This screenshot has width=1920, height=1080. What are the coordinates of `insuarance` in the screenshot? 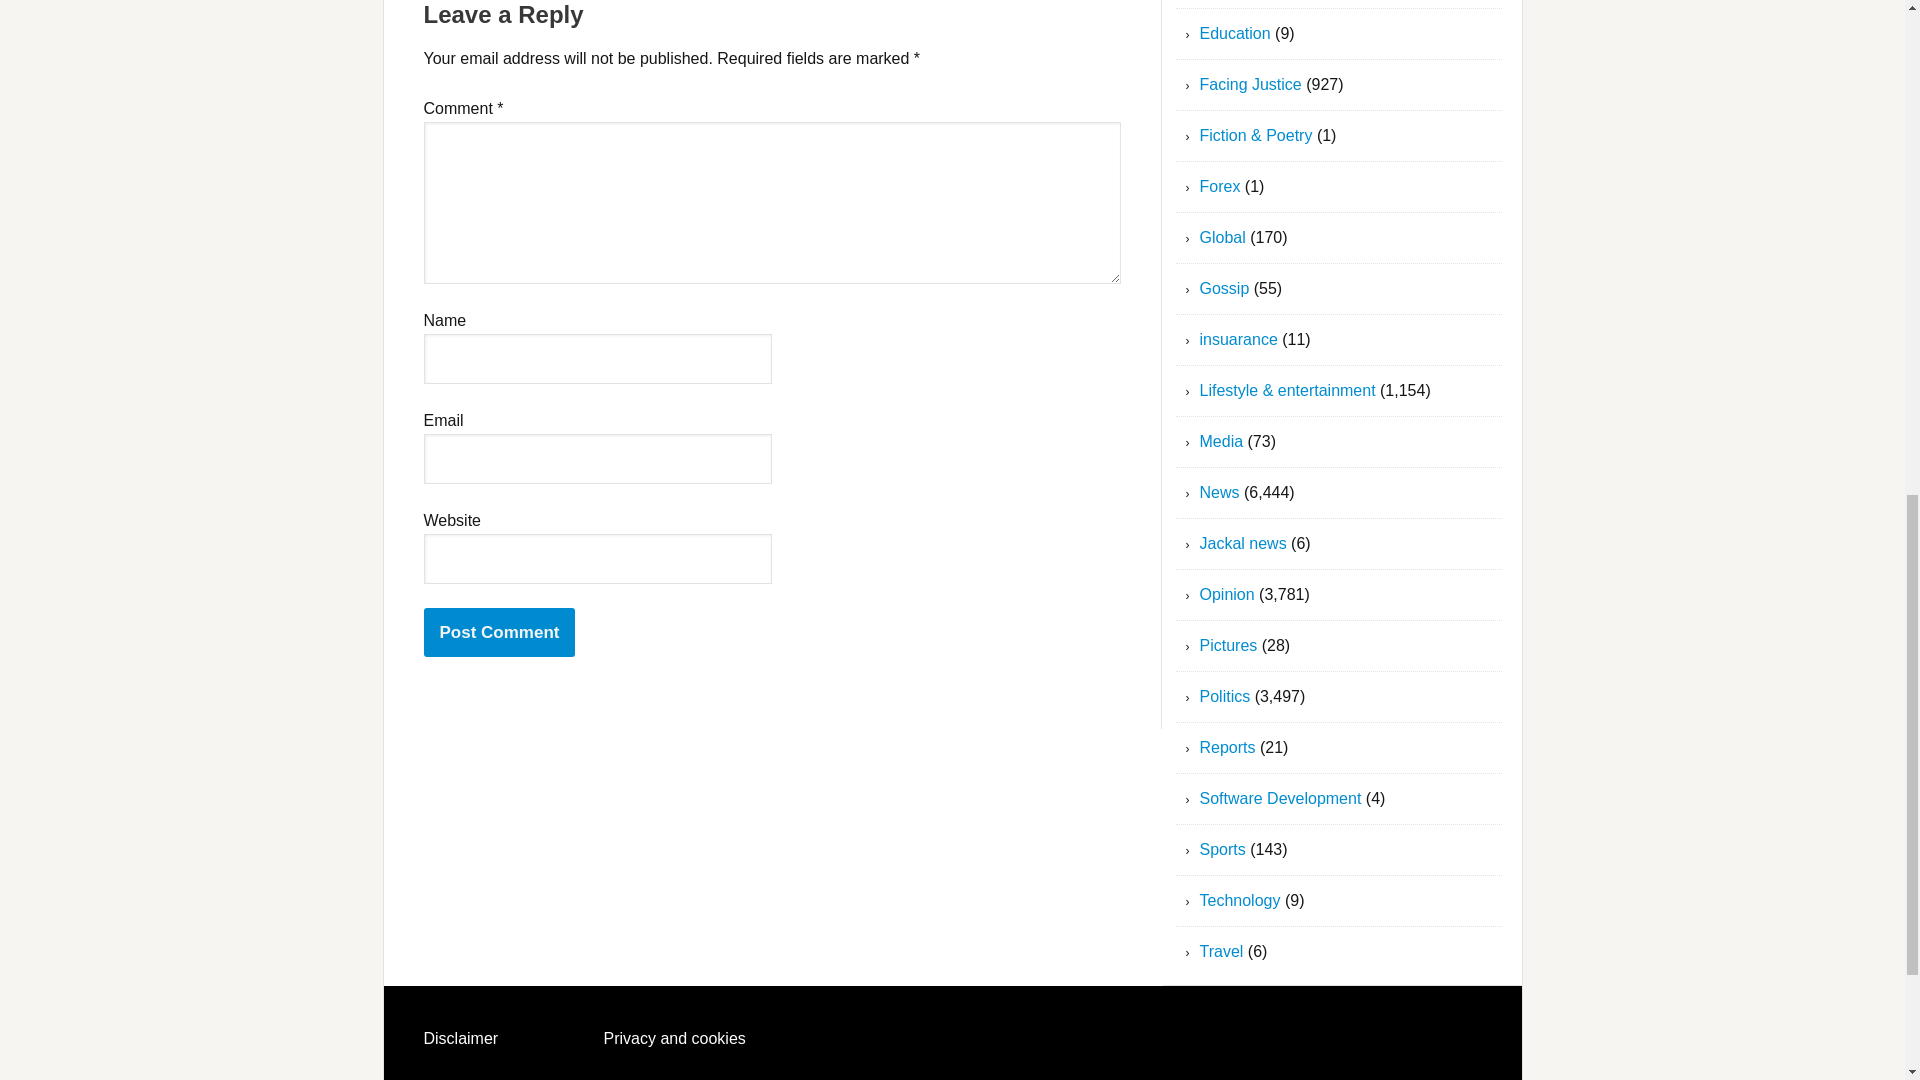 It's located at (1239, 338).